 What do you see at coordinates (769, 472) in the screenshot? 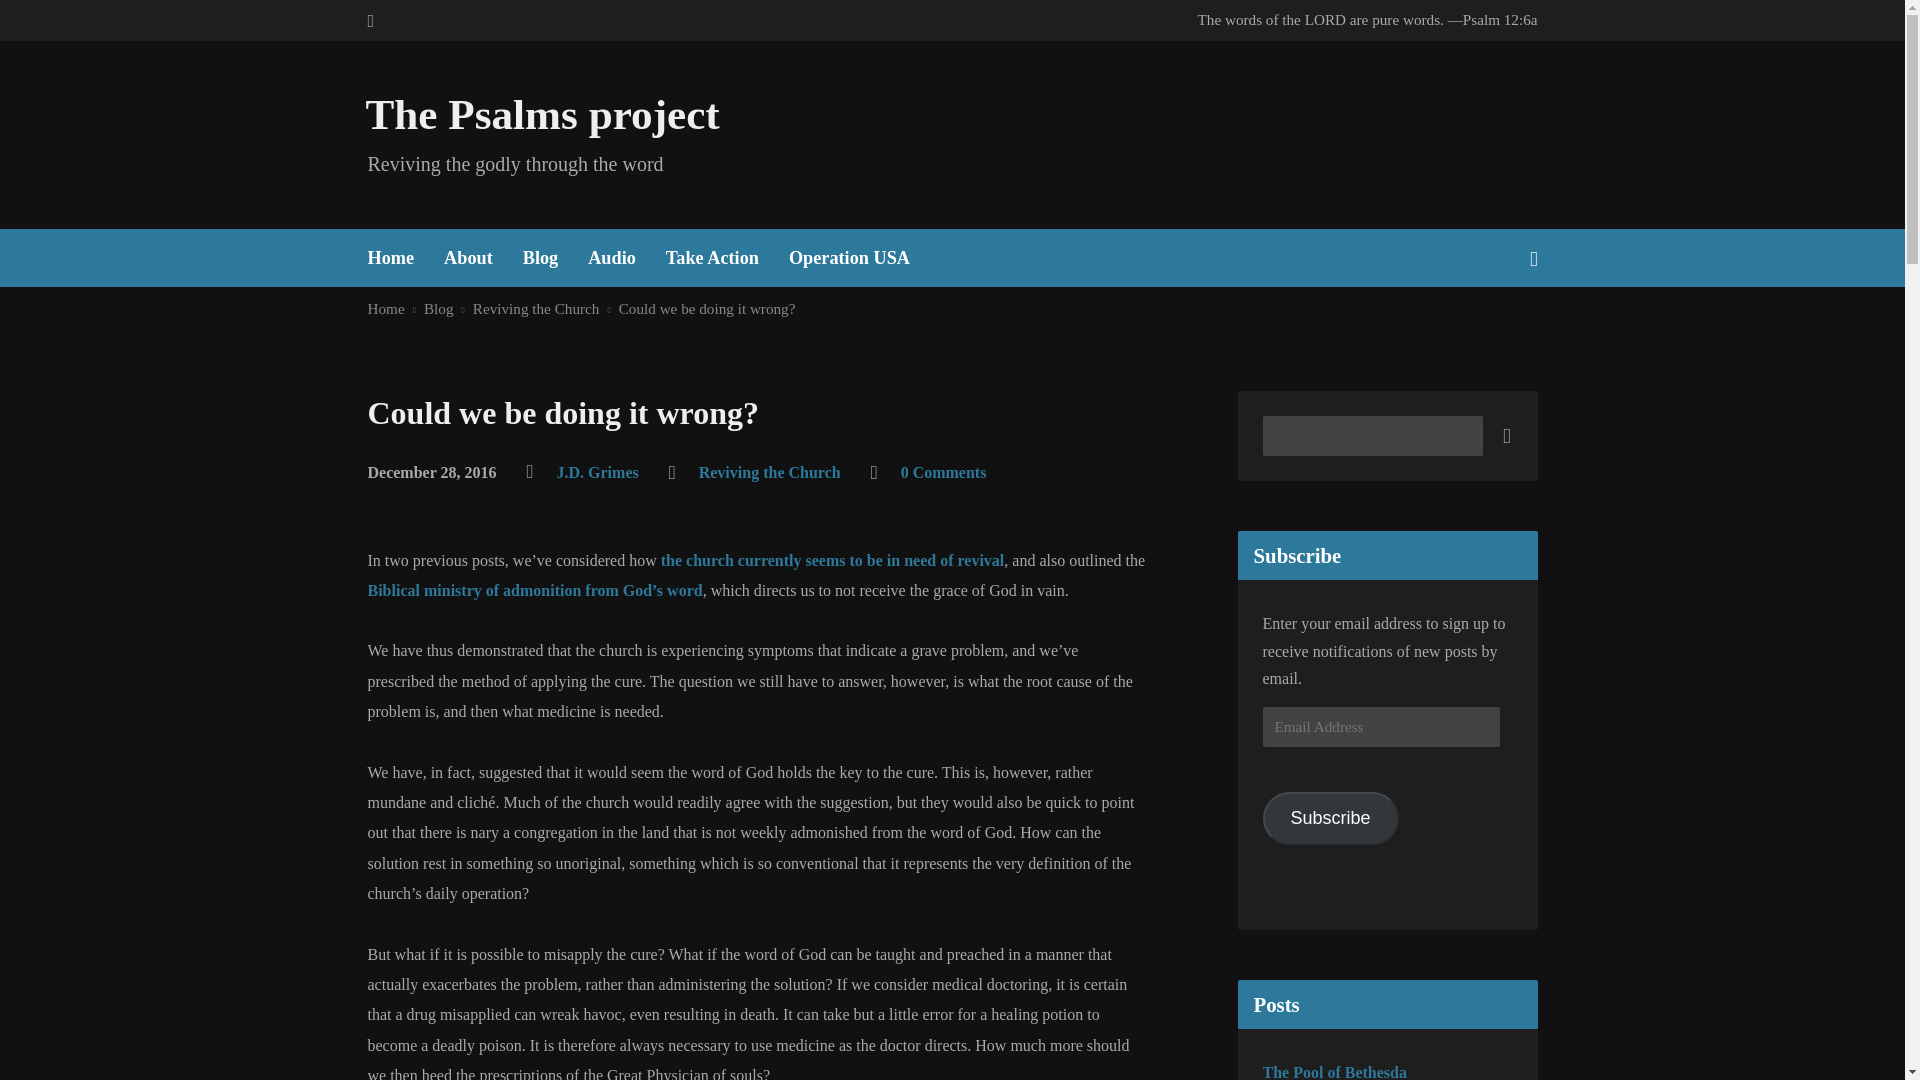
I see `Reviving the Church` at bounding box center [769, 472].